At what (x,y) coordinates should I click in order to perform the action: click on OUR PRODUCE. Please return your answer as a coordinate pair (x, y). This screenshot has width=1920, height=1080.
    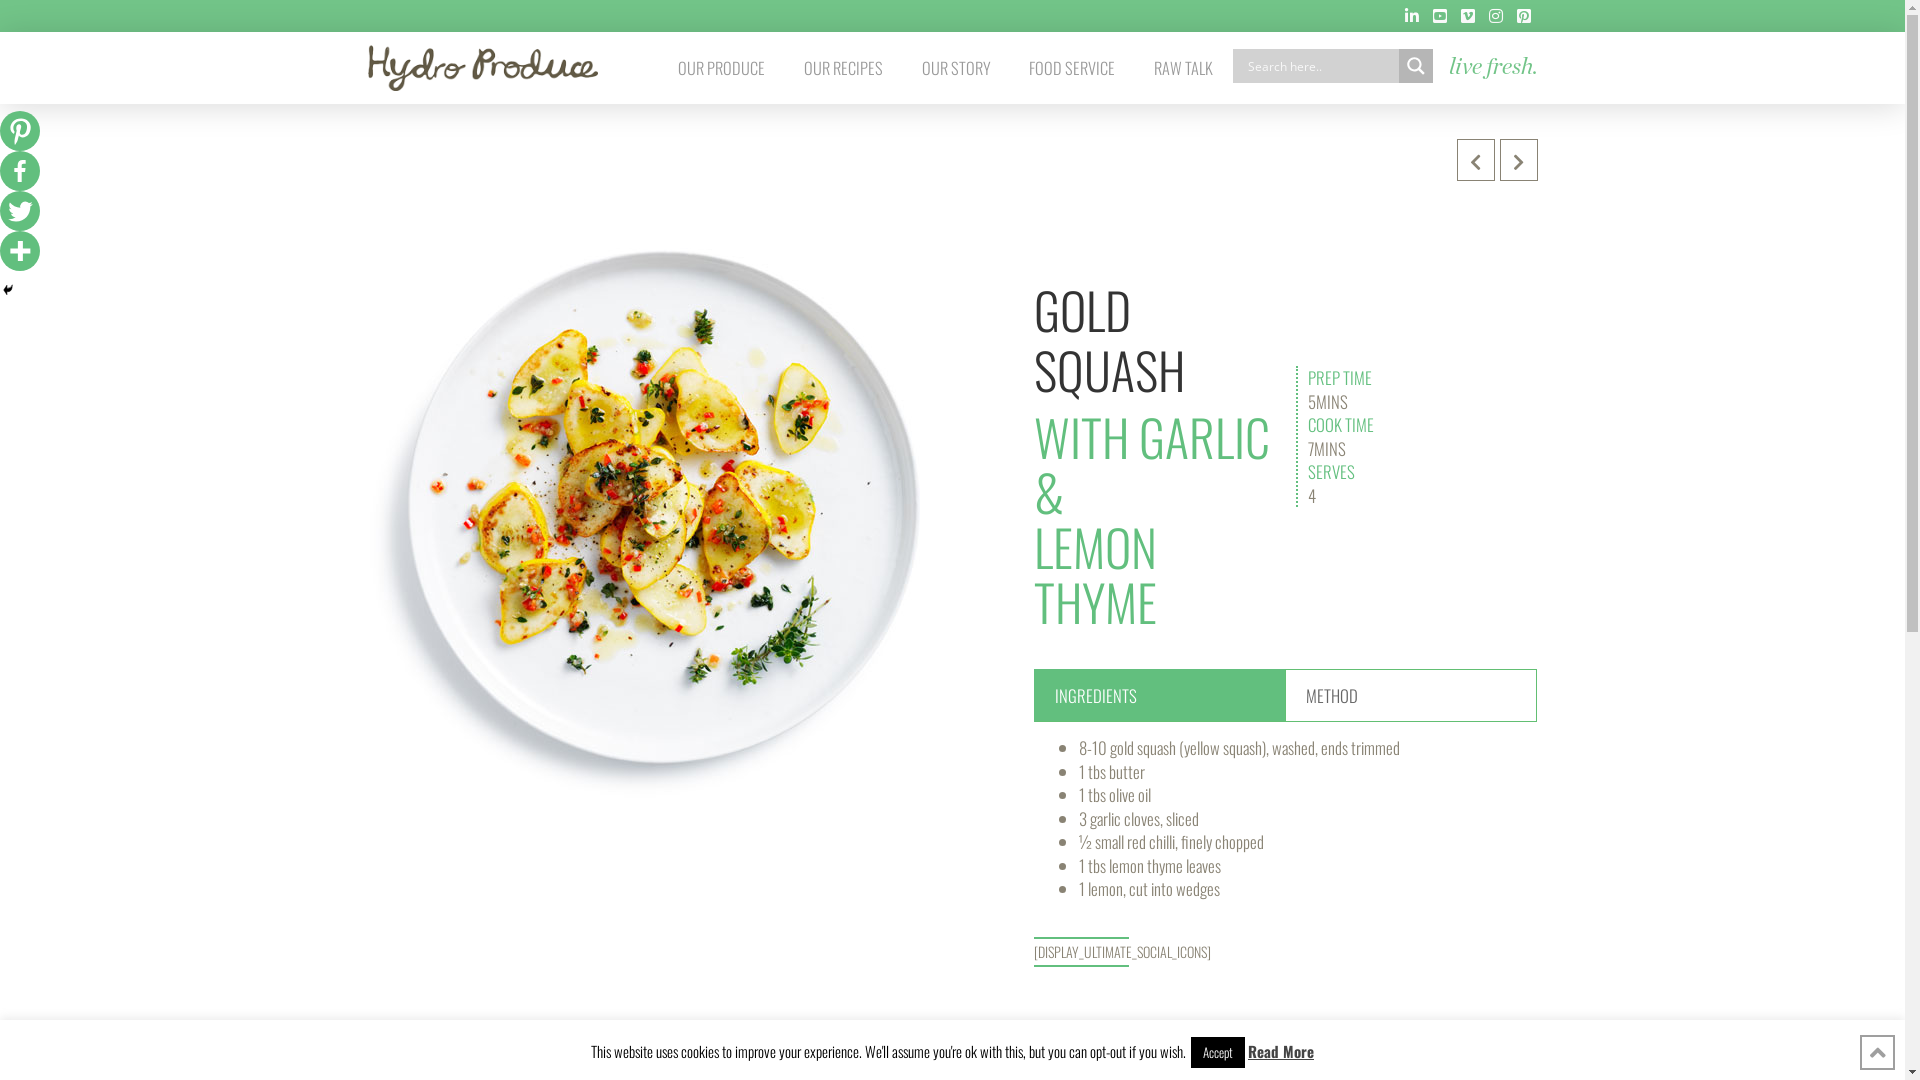
    Looking at the image, I should click on (722, 68).